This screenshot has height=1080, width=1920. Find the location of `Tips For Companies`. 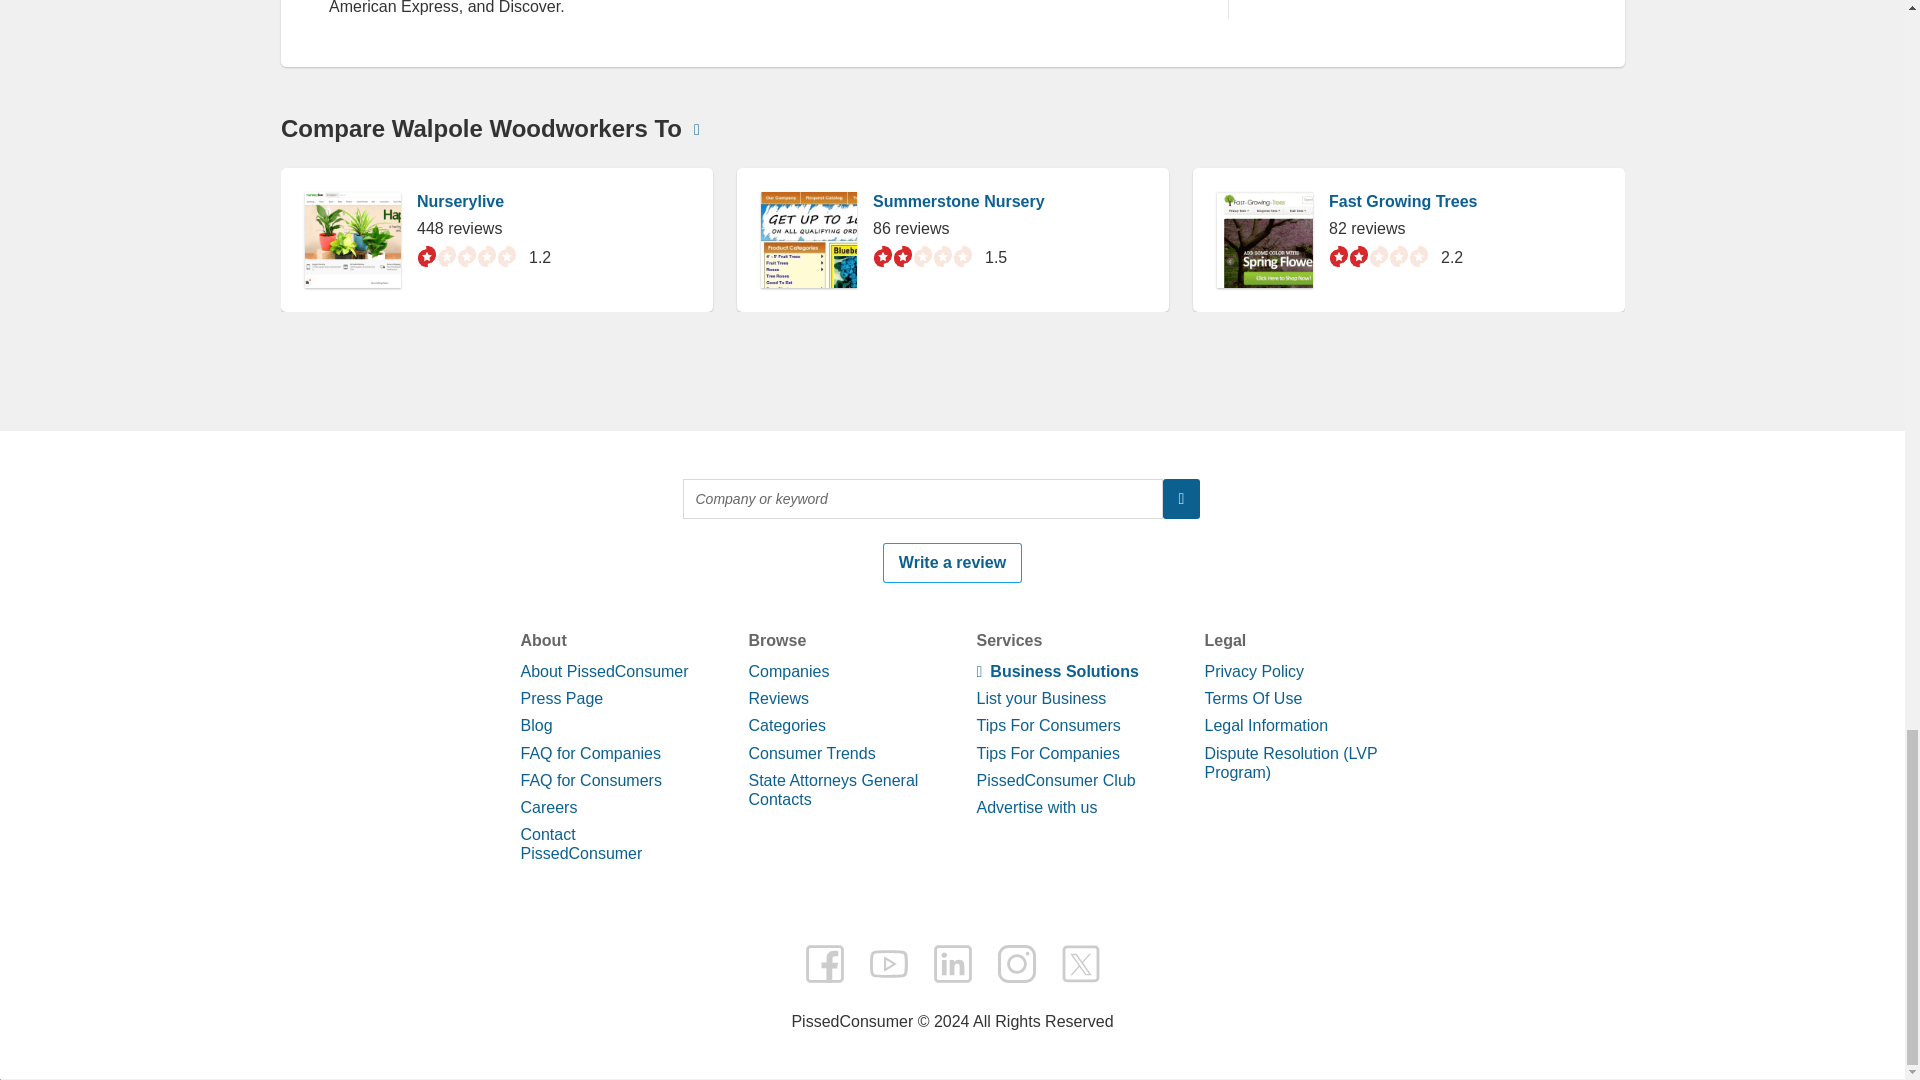

Tips For Companies is located at coordinates (1047, 754).